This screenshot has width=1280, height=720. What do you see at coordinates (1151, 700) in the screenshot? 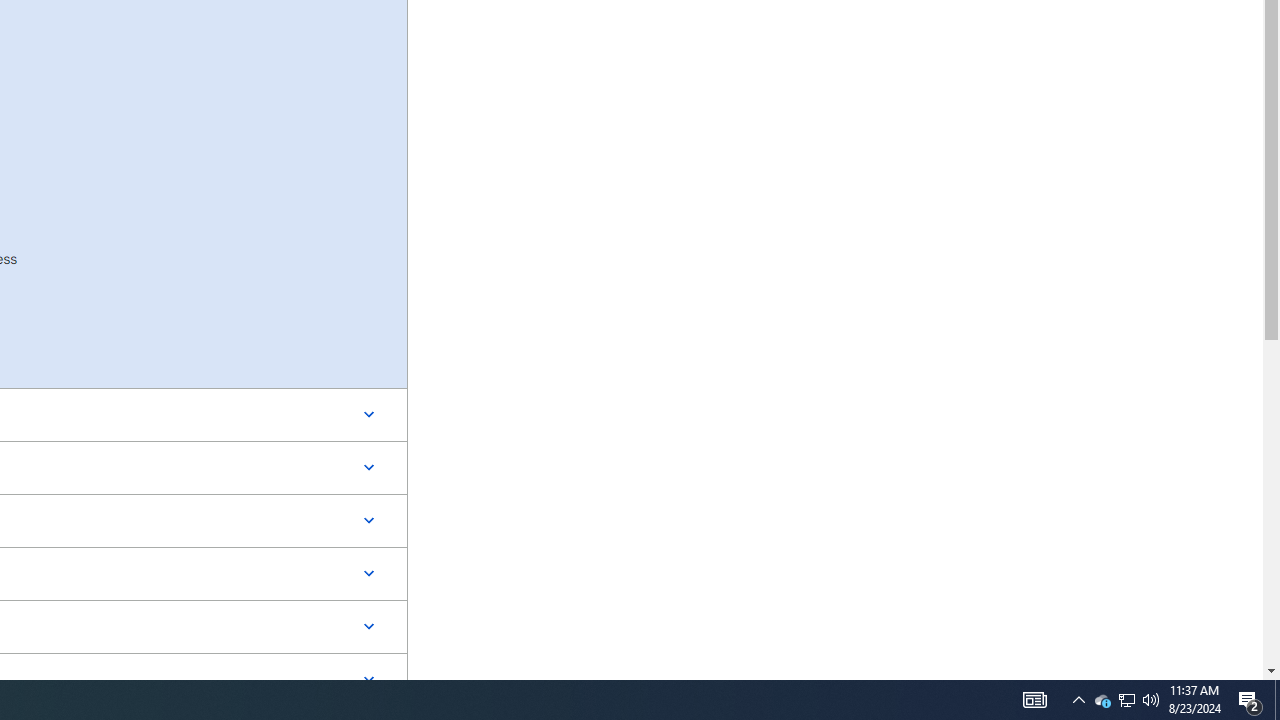
I see `Action Center, 2 new notifications` at bounding box center [1151, 700].